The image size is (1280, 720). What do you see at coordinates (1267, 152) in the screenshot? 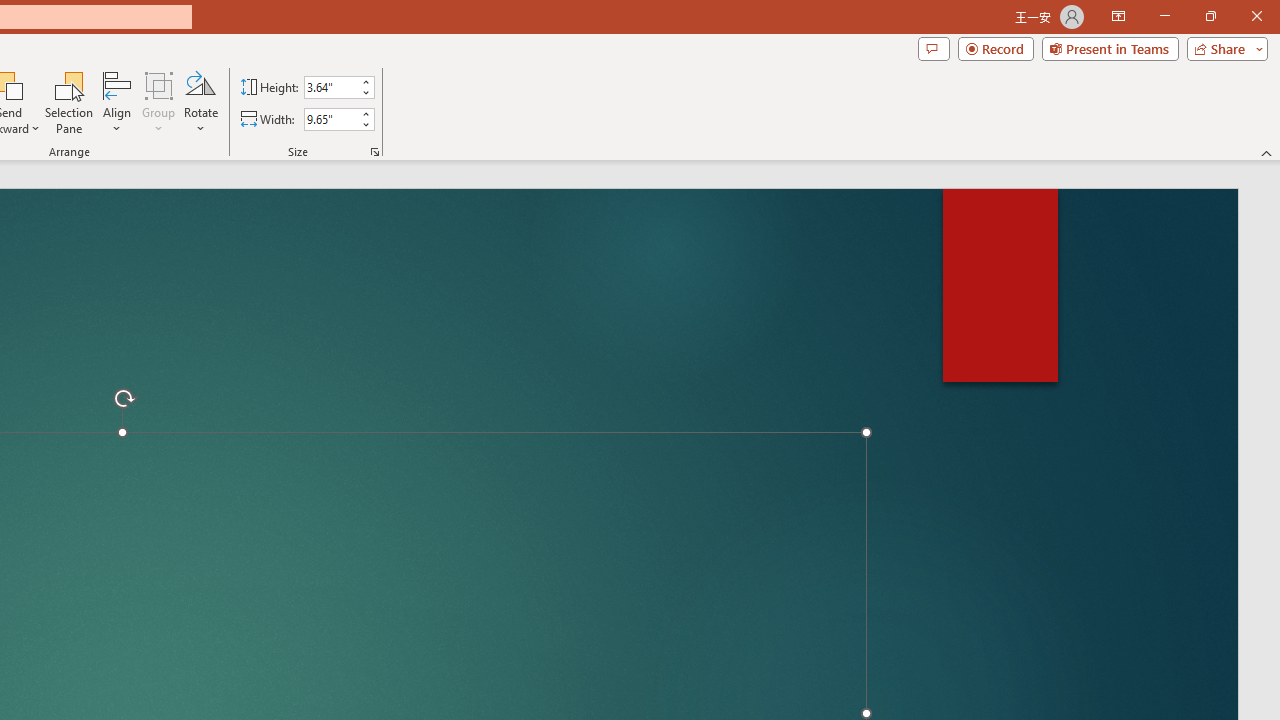
I see `Collapse the Ribbon` at bounding box center [1267, 152].